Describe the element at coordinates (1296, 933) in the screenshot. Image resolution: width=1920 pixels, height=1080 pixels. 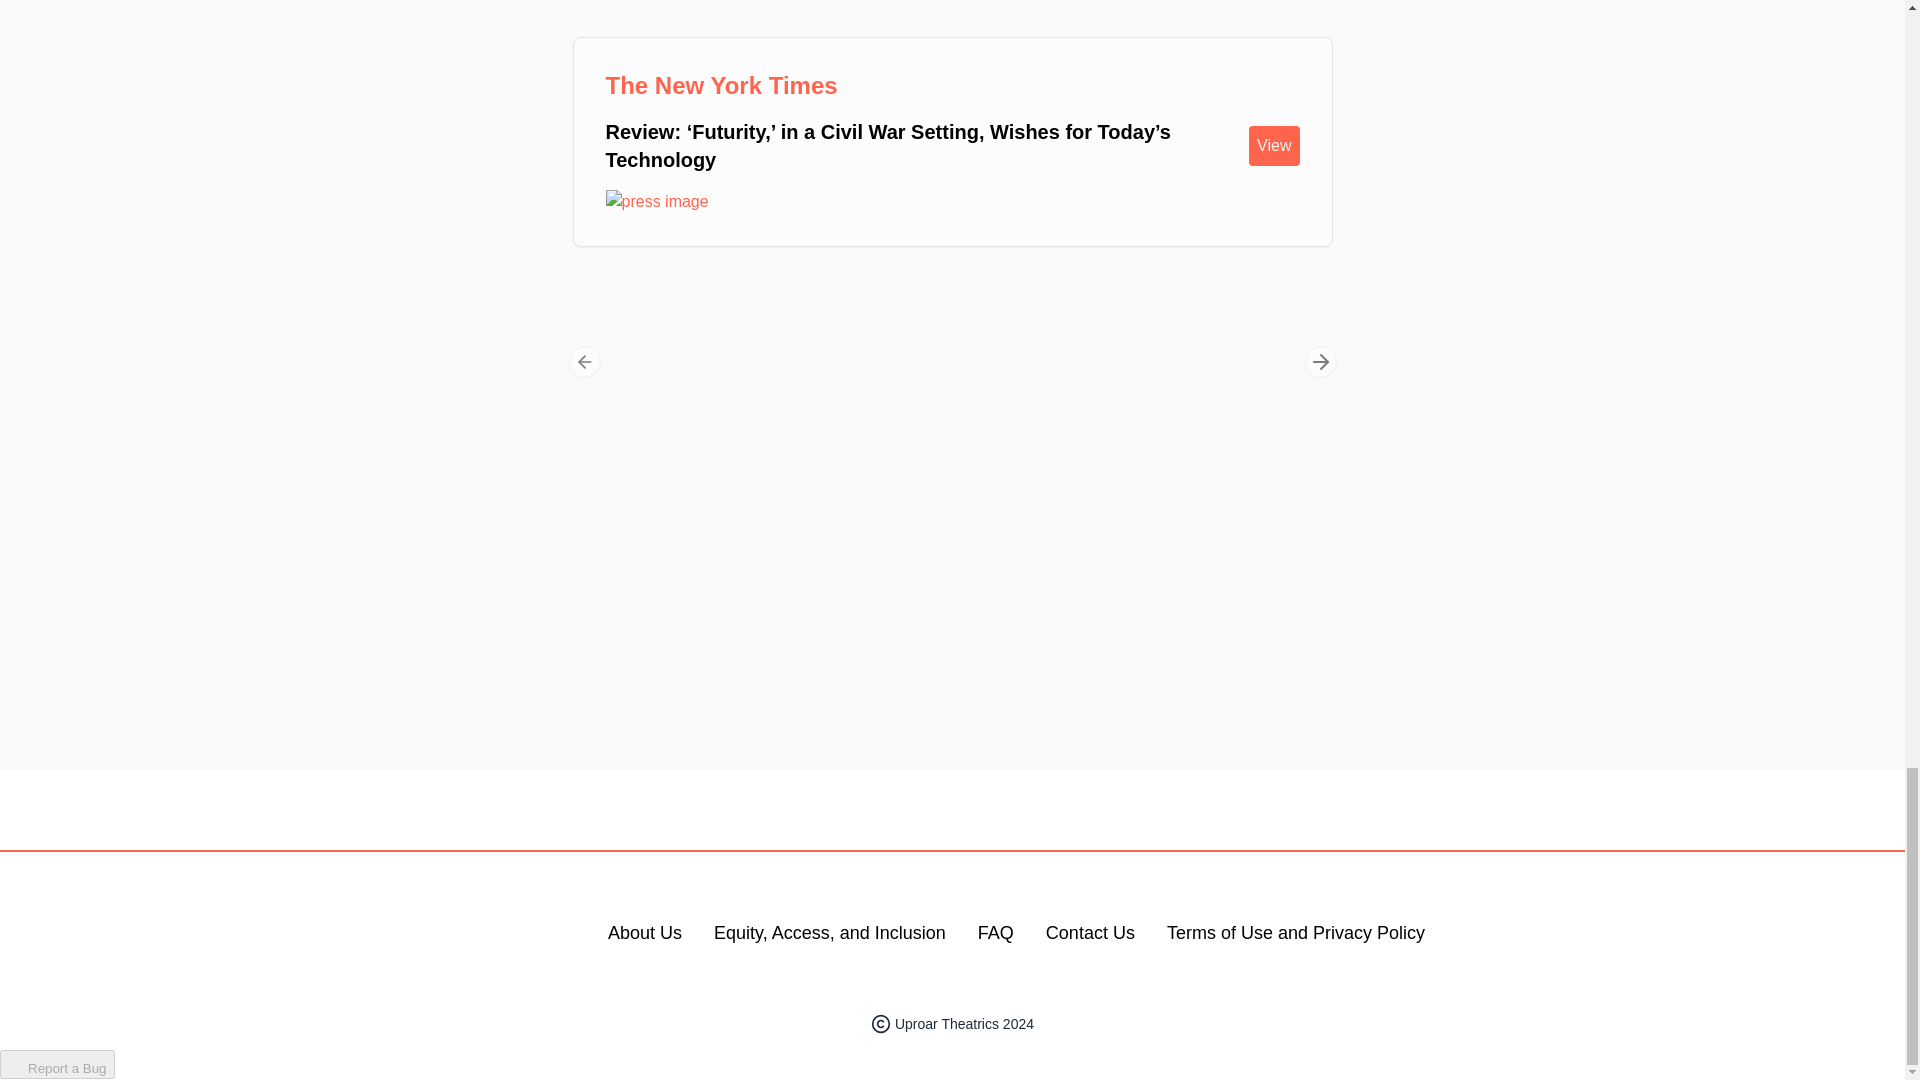
I see `Terms of Use and Privacy Policy` at that location.